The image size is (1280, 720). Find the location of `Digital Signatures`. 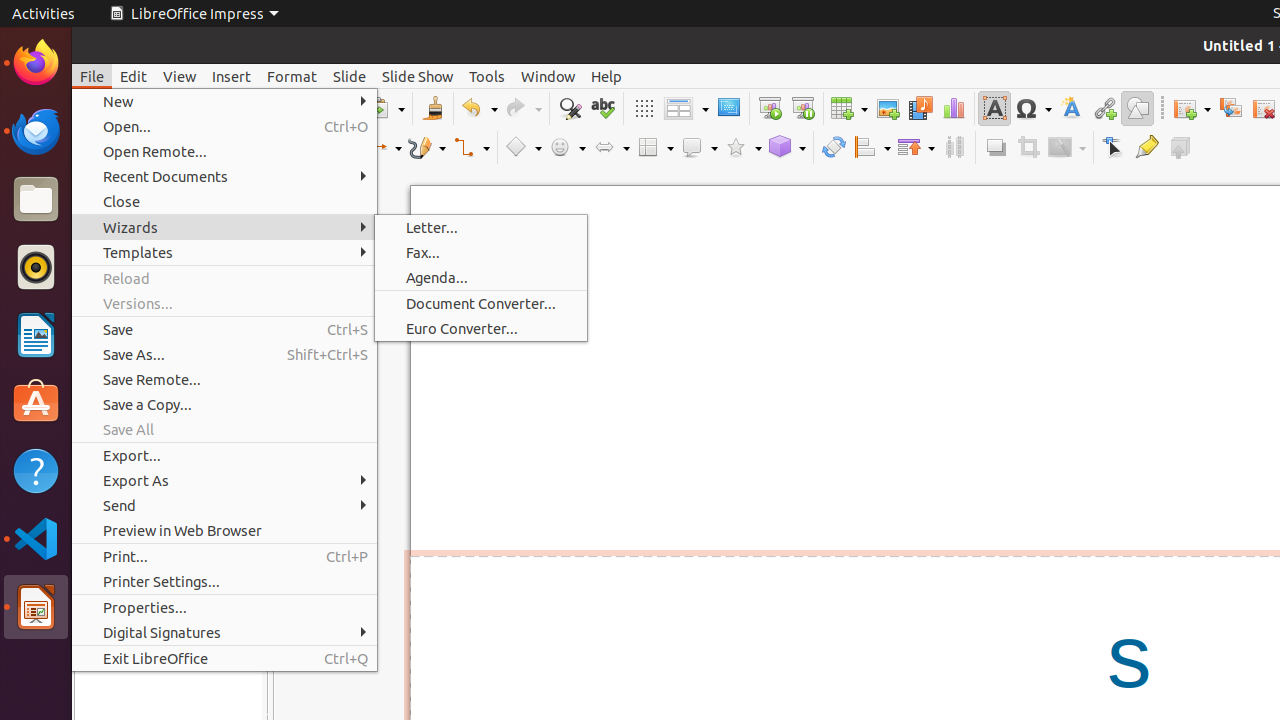

Digital Signatures is located at coordinates (224, 632).